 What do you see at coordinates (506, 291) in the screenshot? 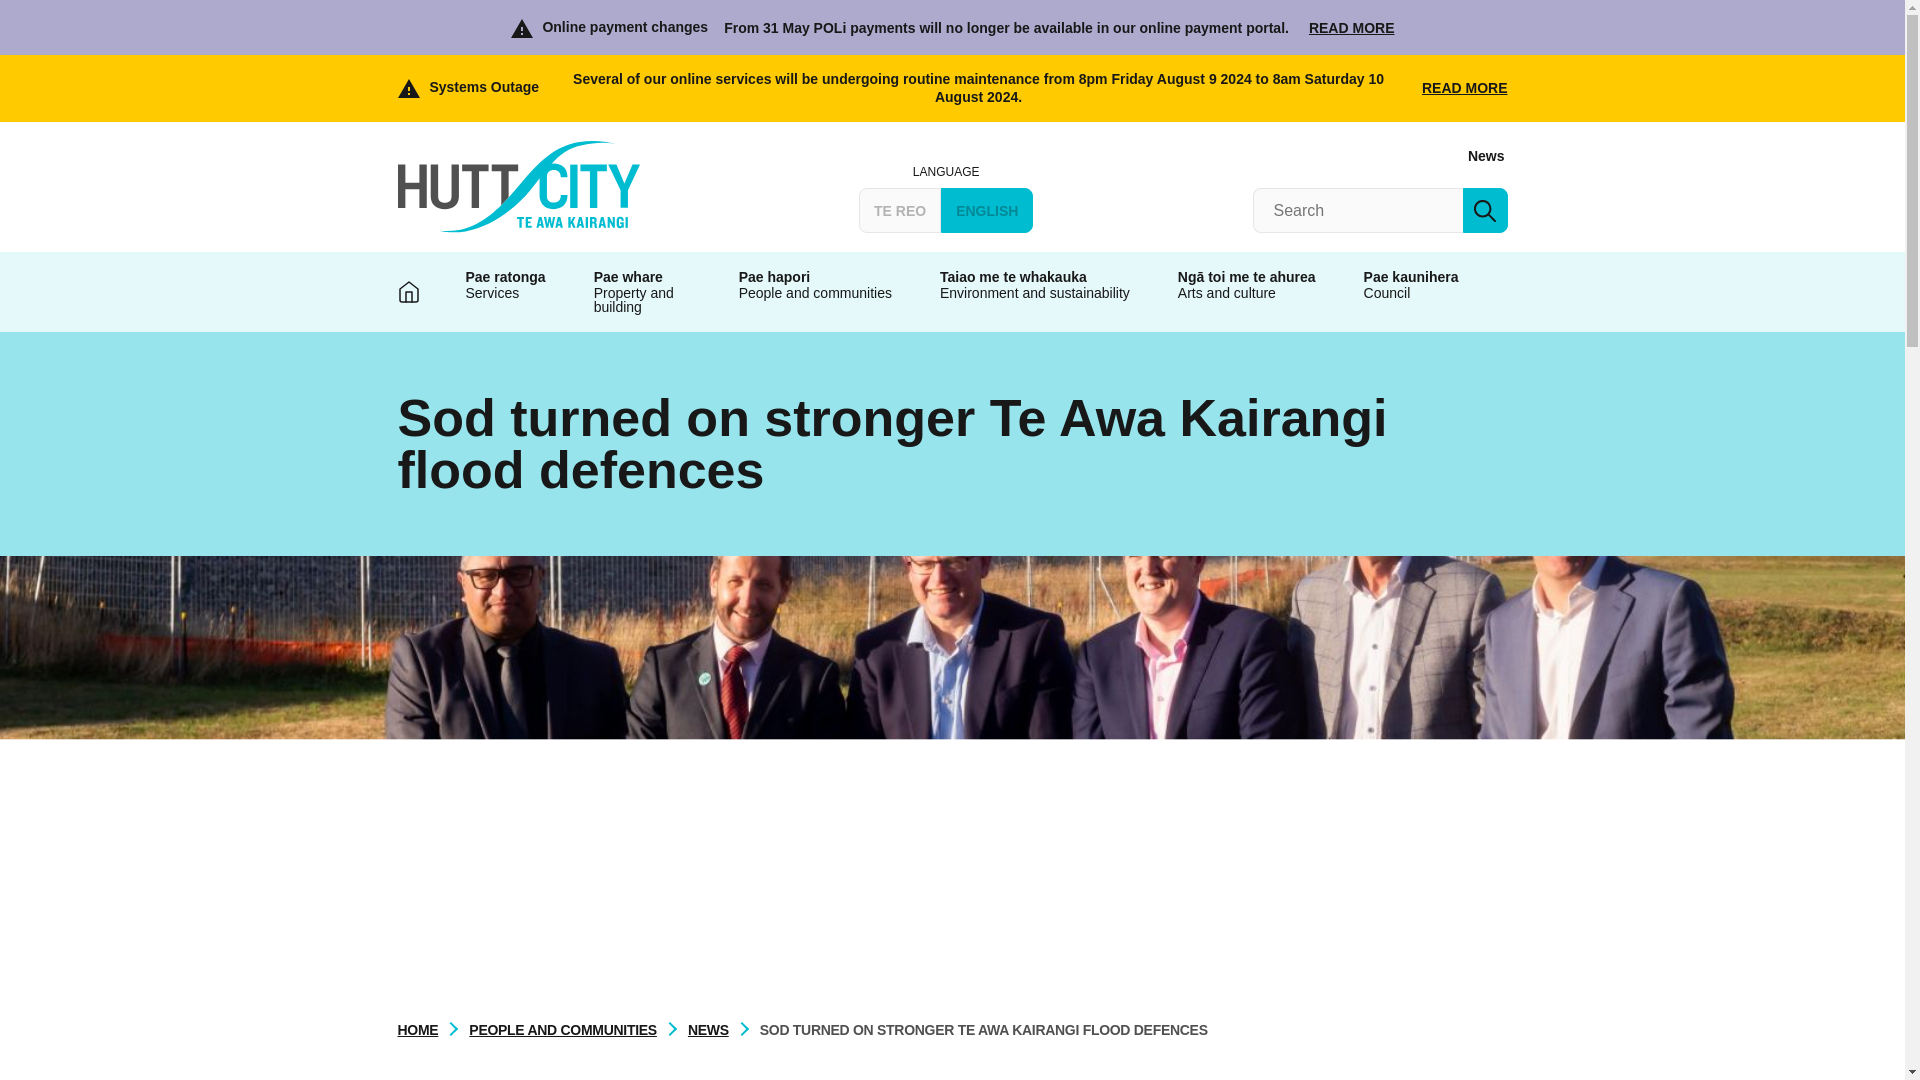
I see `Services` at bounding box center [506, 291].